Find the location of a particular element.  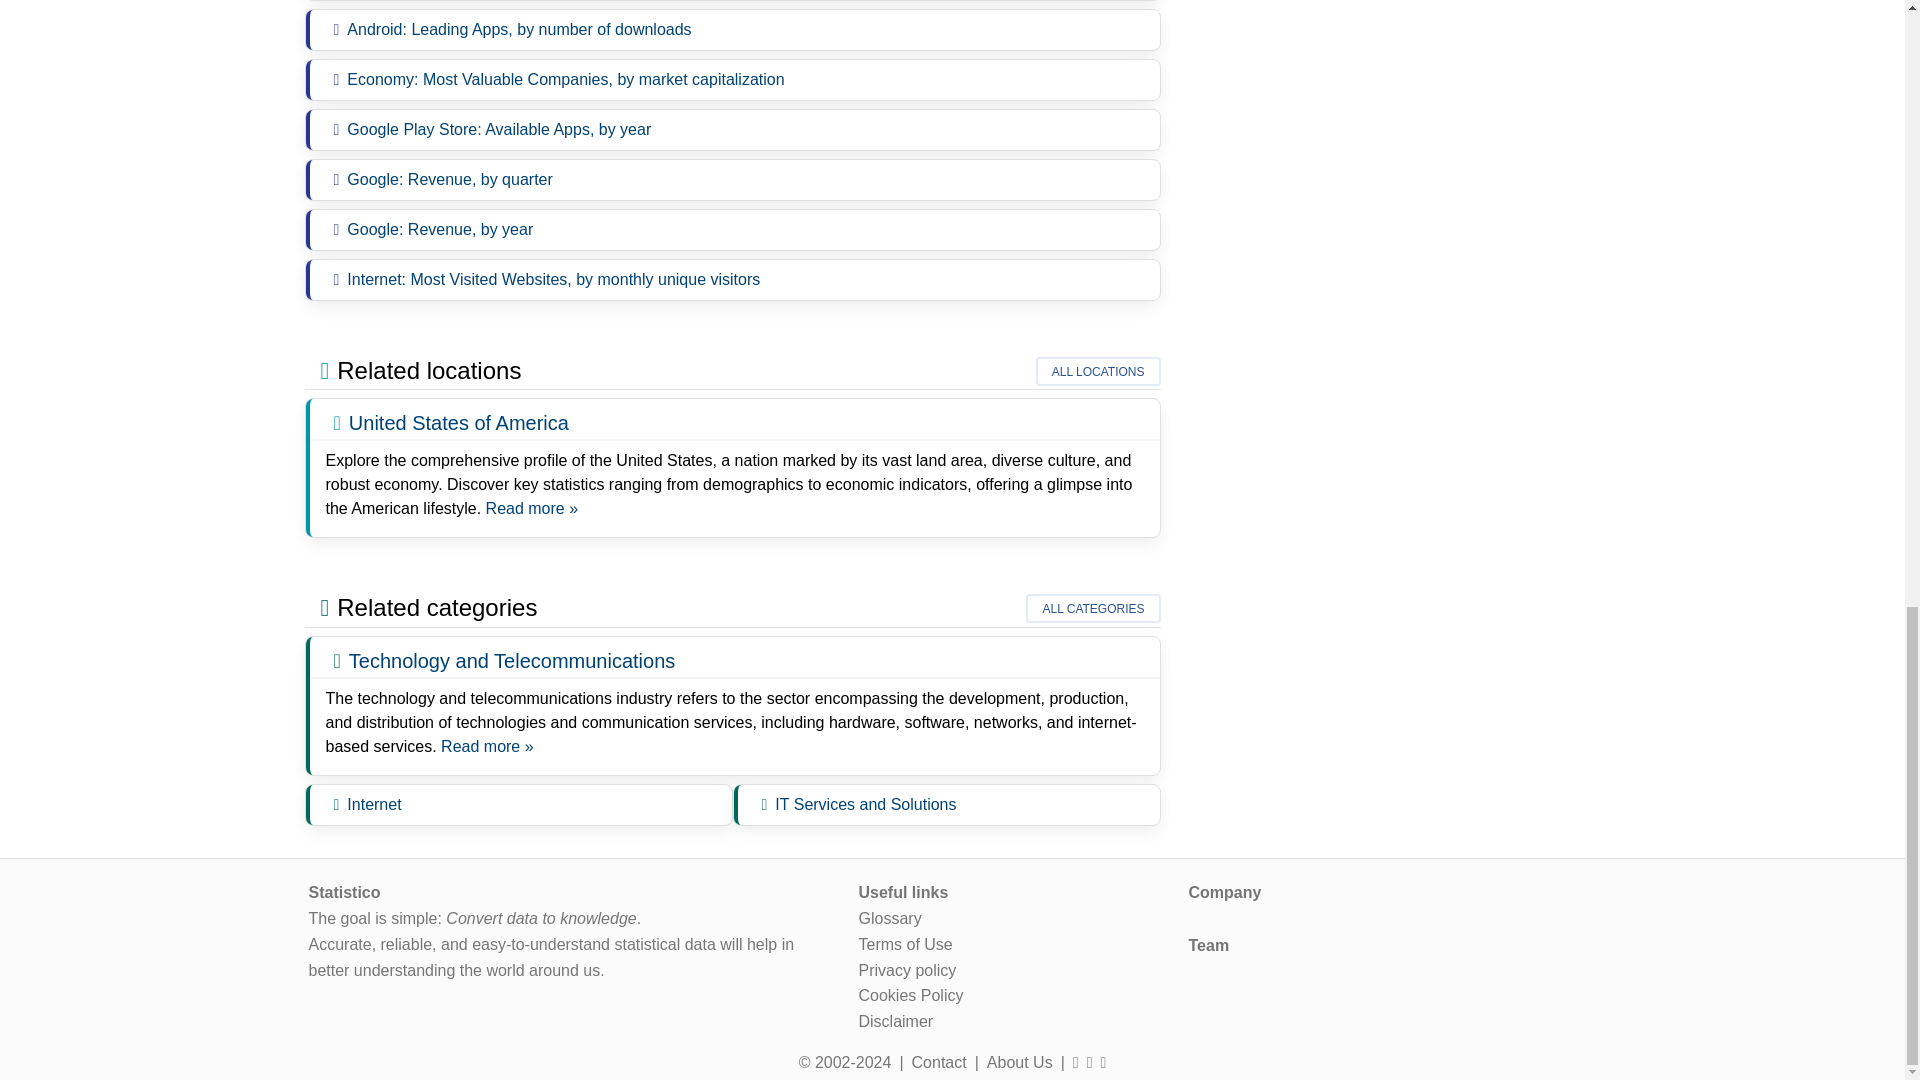

ALL LOCATIONS is located at coordinates (1098, 371).